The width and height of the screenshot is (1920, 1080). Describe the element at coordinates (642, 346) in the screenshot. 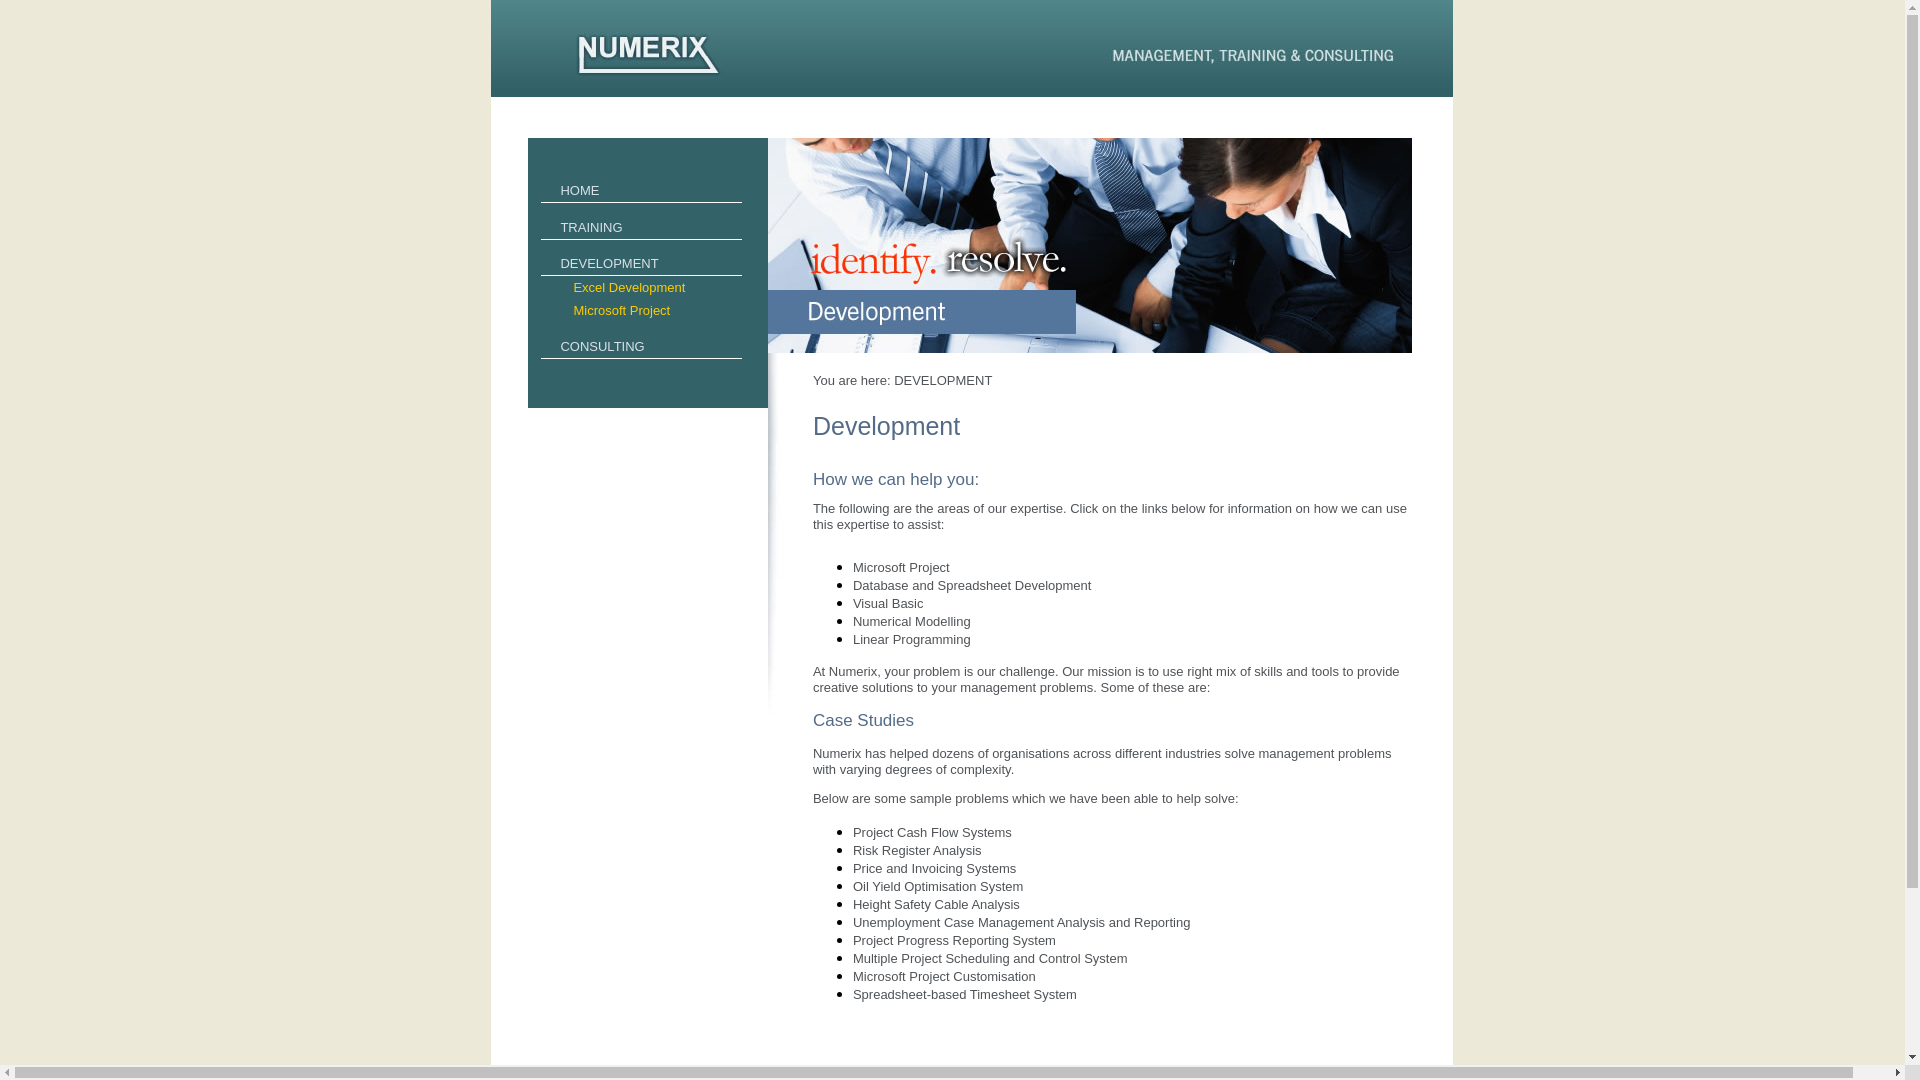

I see `CONSULTING` at that location.